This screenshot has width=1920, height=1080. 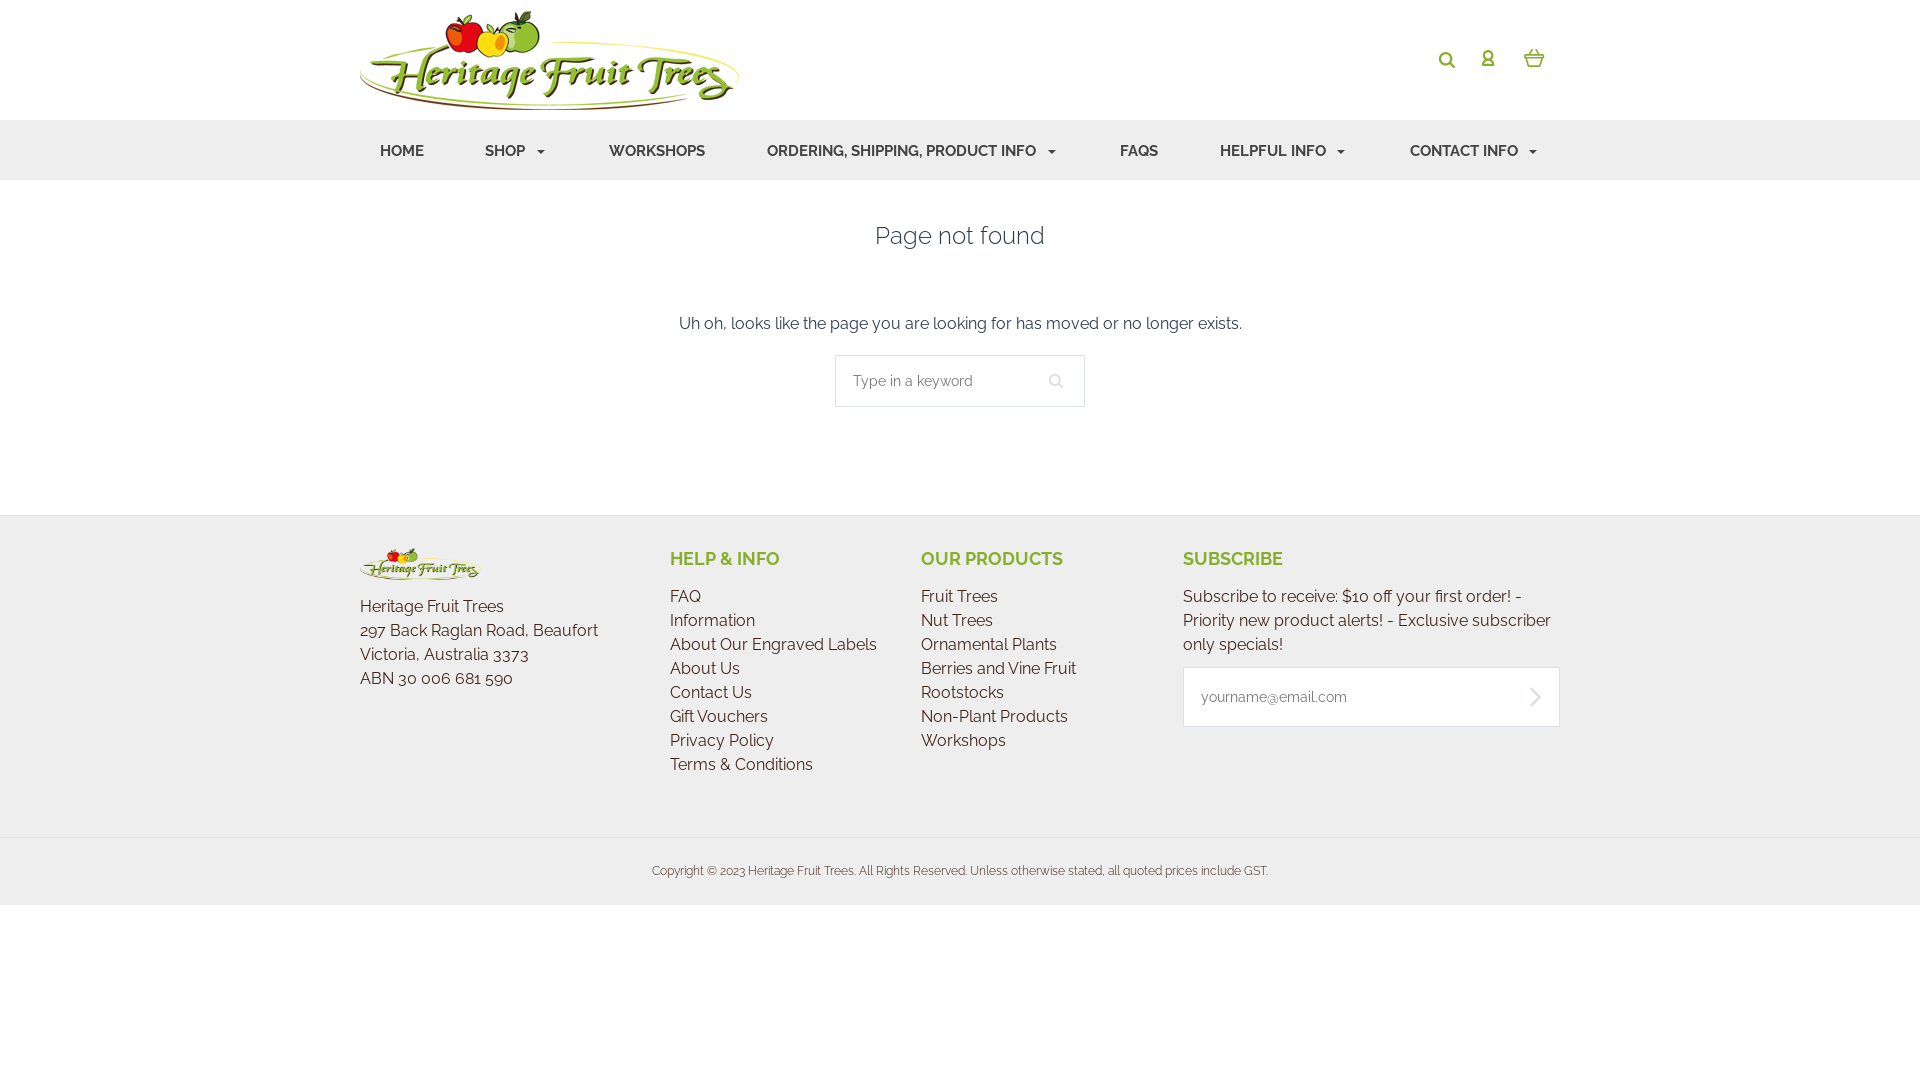 What do you see at coordinates (957, 620) in the screenshot?
I see `Nut Trees` at bounding box center [957, 620].